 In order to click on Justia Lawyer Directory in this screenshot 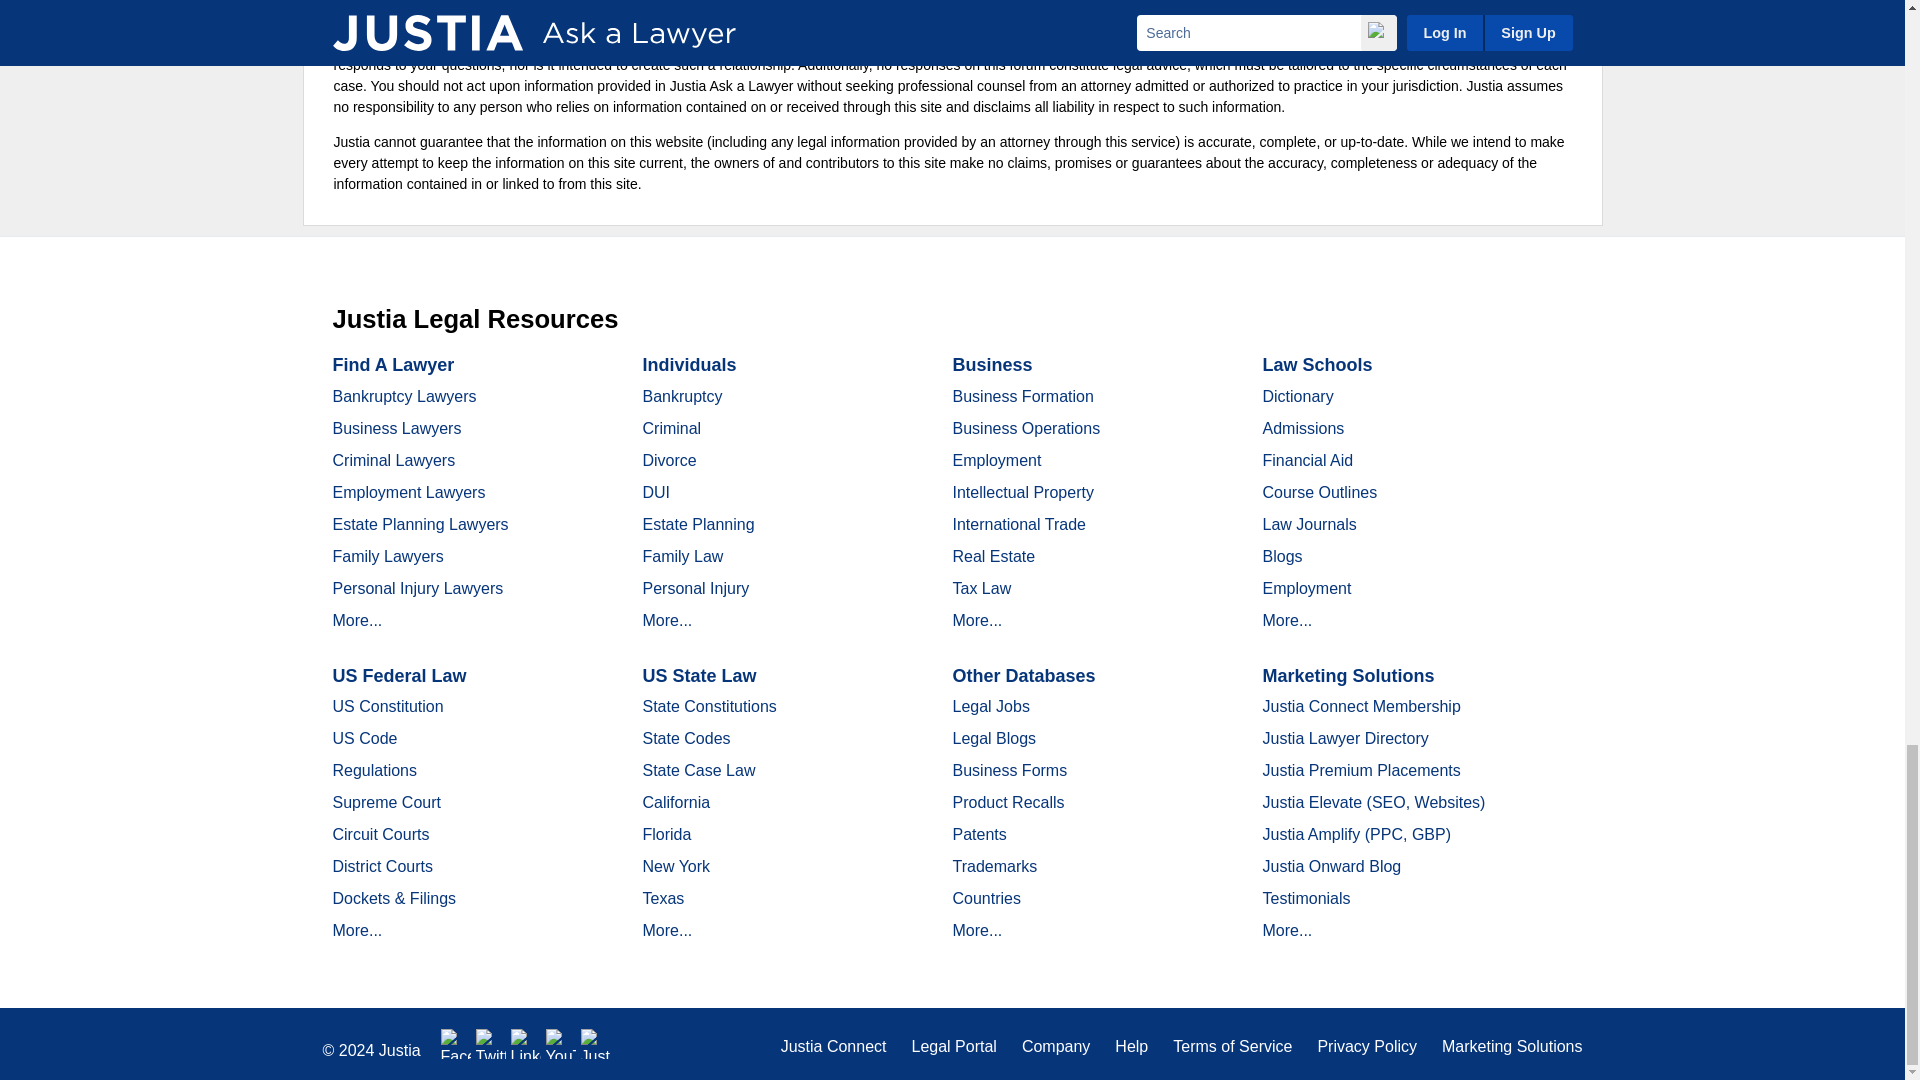, I will do `click(596, 1044)`.